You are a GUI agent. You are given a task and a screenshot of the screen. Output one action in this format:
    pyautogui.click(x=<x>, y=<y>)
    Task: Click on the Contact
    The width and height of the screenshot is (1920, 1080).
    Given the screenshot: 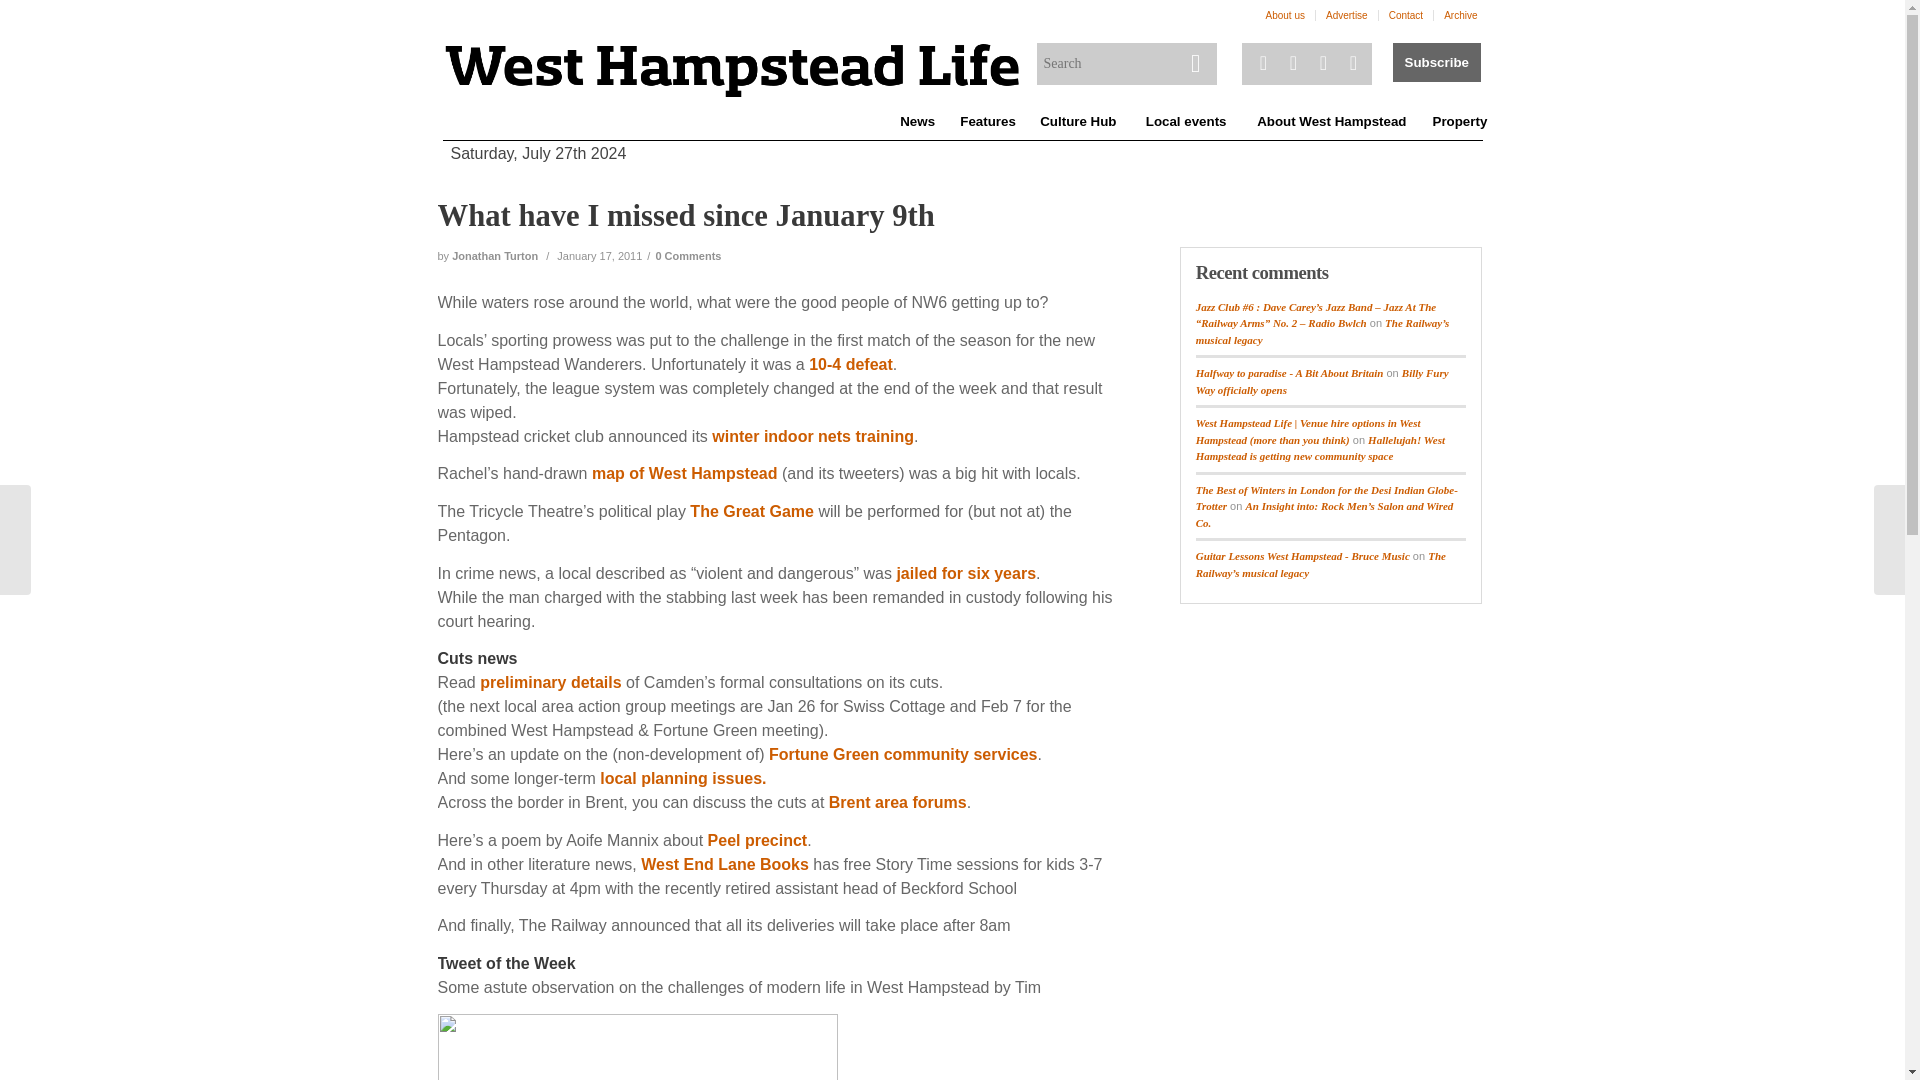 What is the action you would take?
    pyautogui.click(x=1405, y=16)
    